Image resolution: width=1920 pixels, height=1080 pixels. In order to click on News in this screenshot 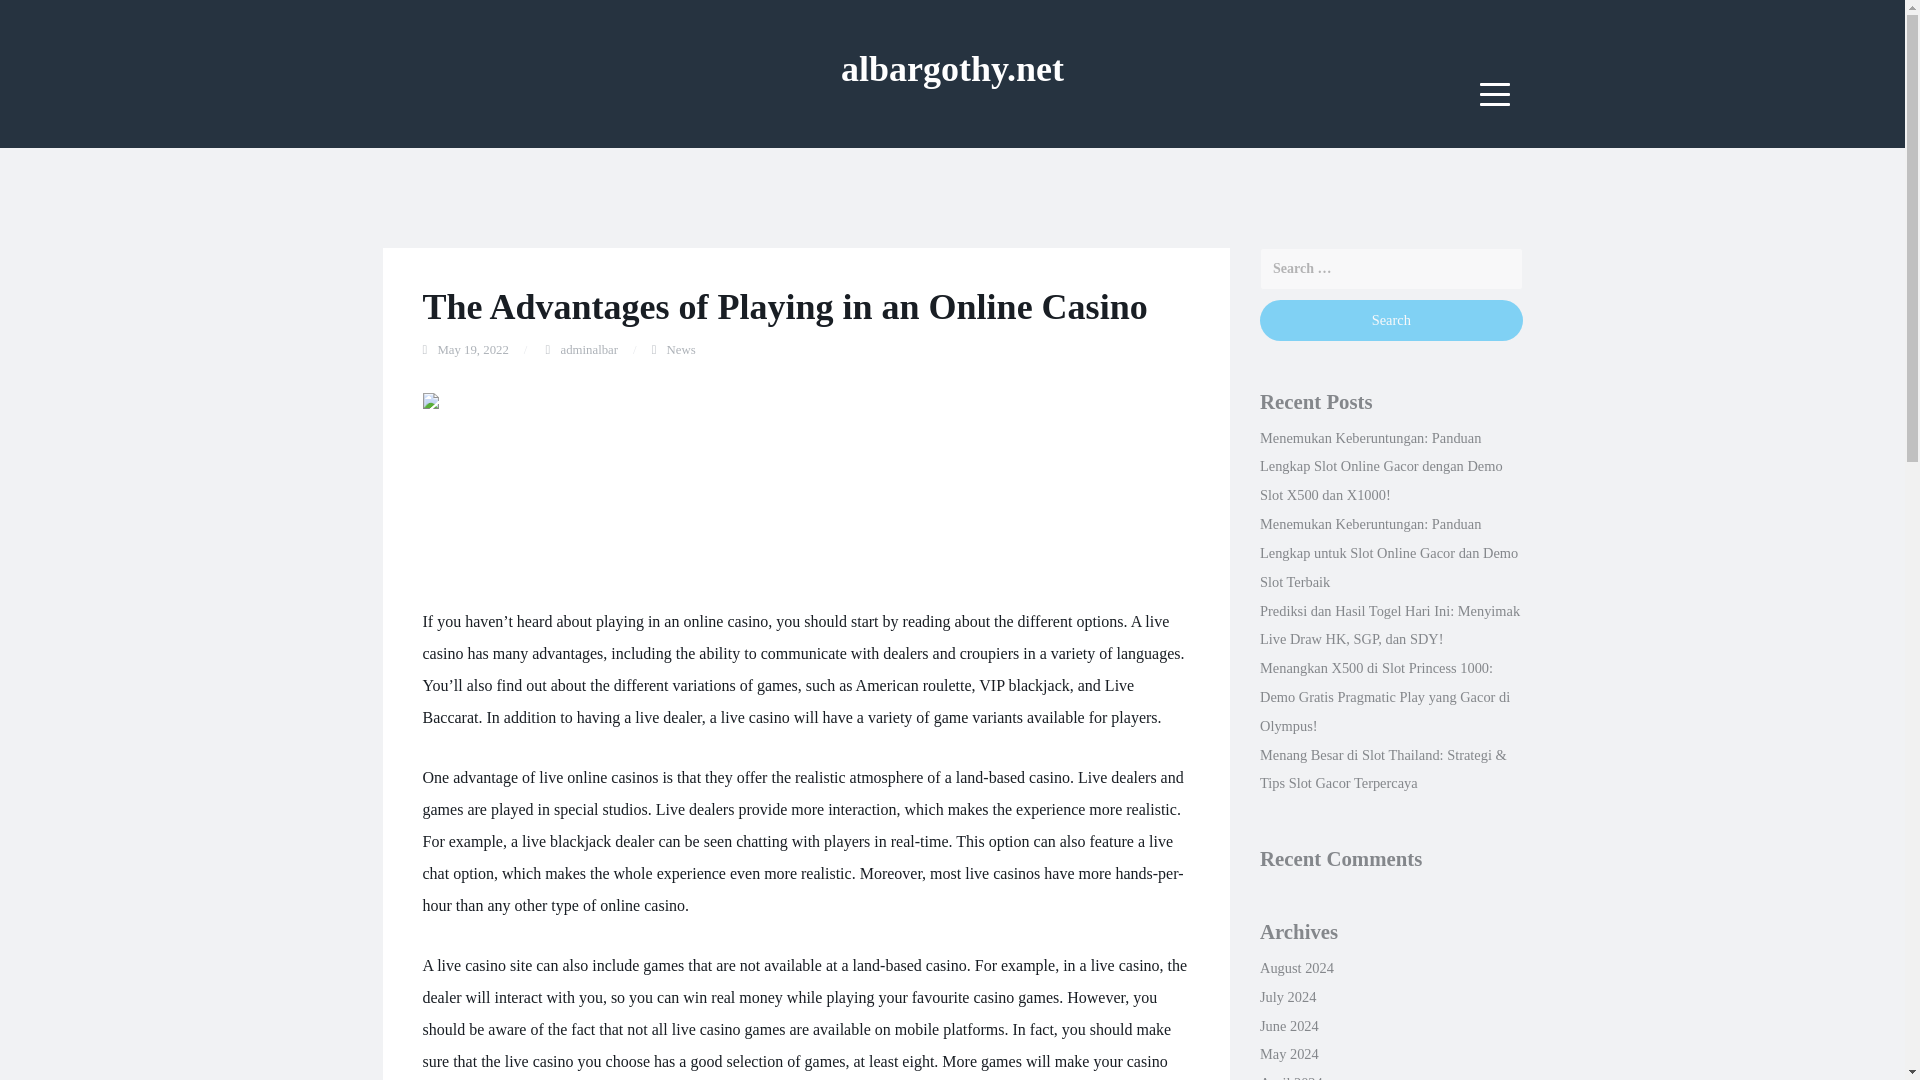, I will do `click(680, 350)`.